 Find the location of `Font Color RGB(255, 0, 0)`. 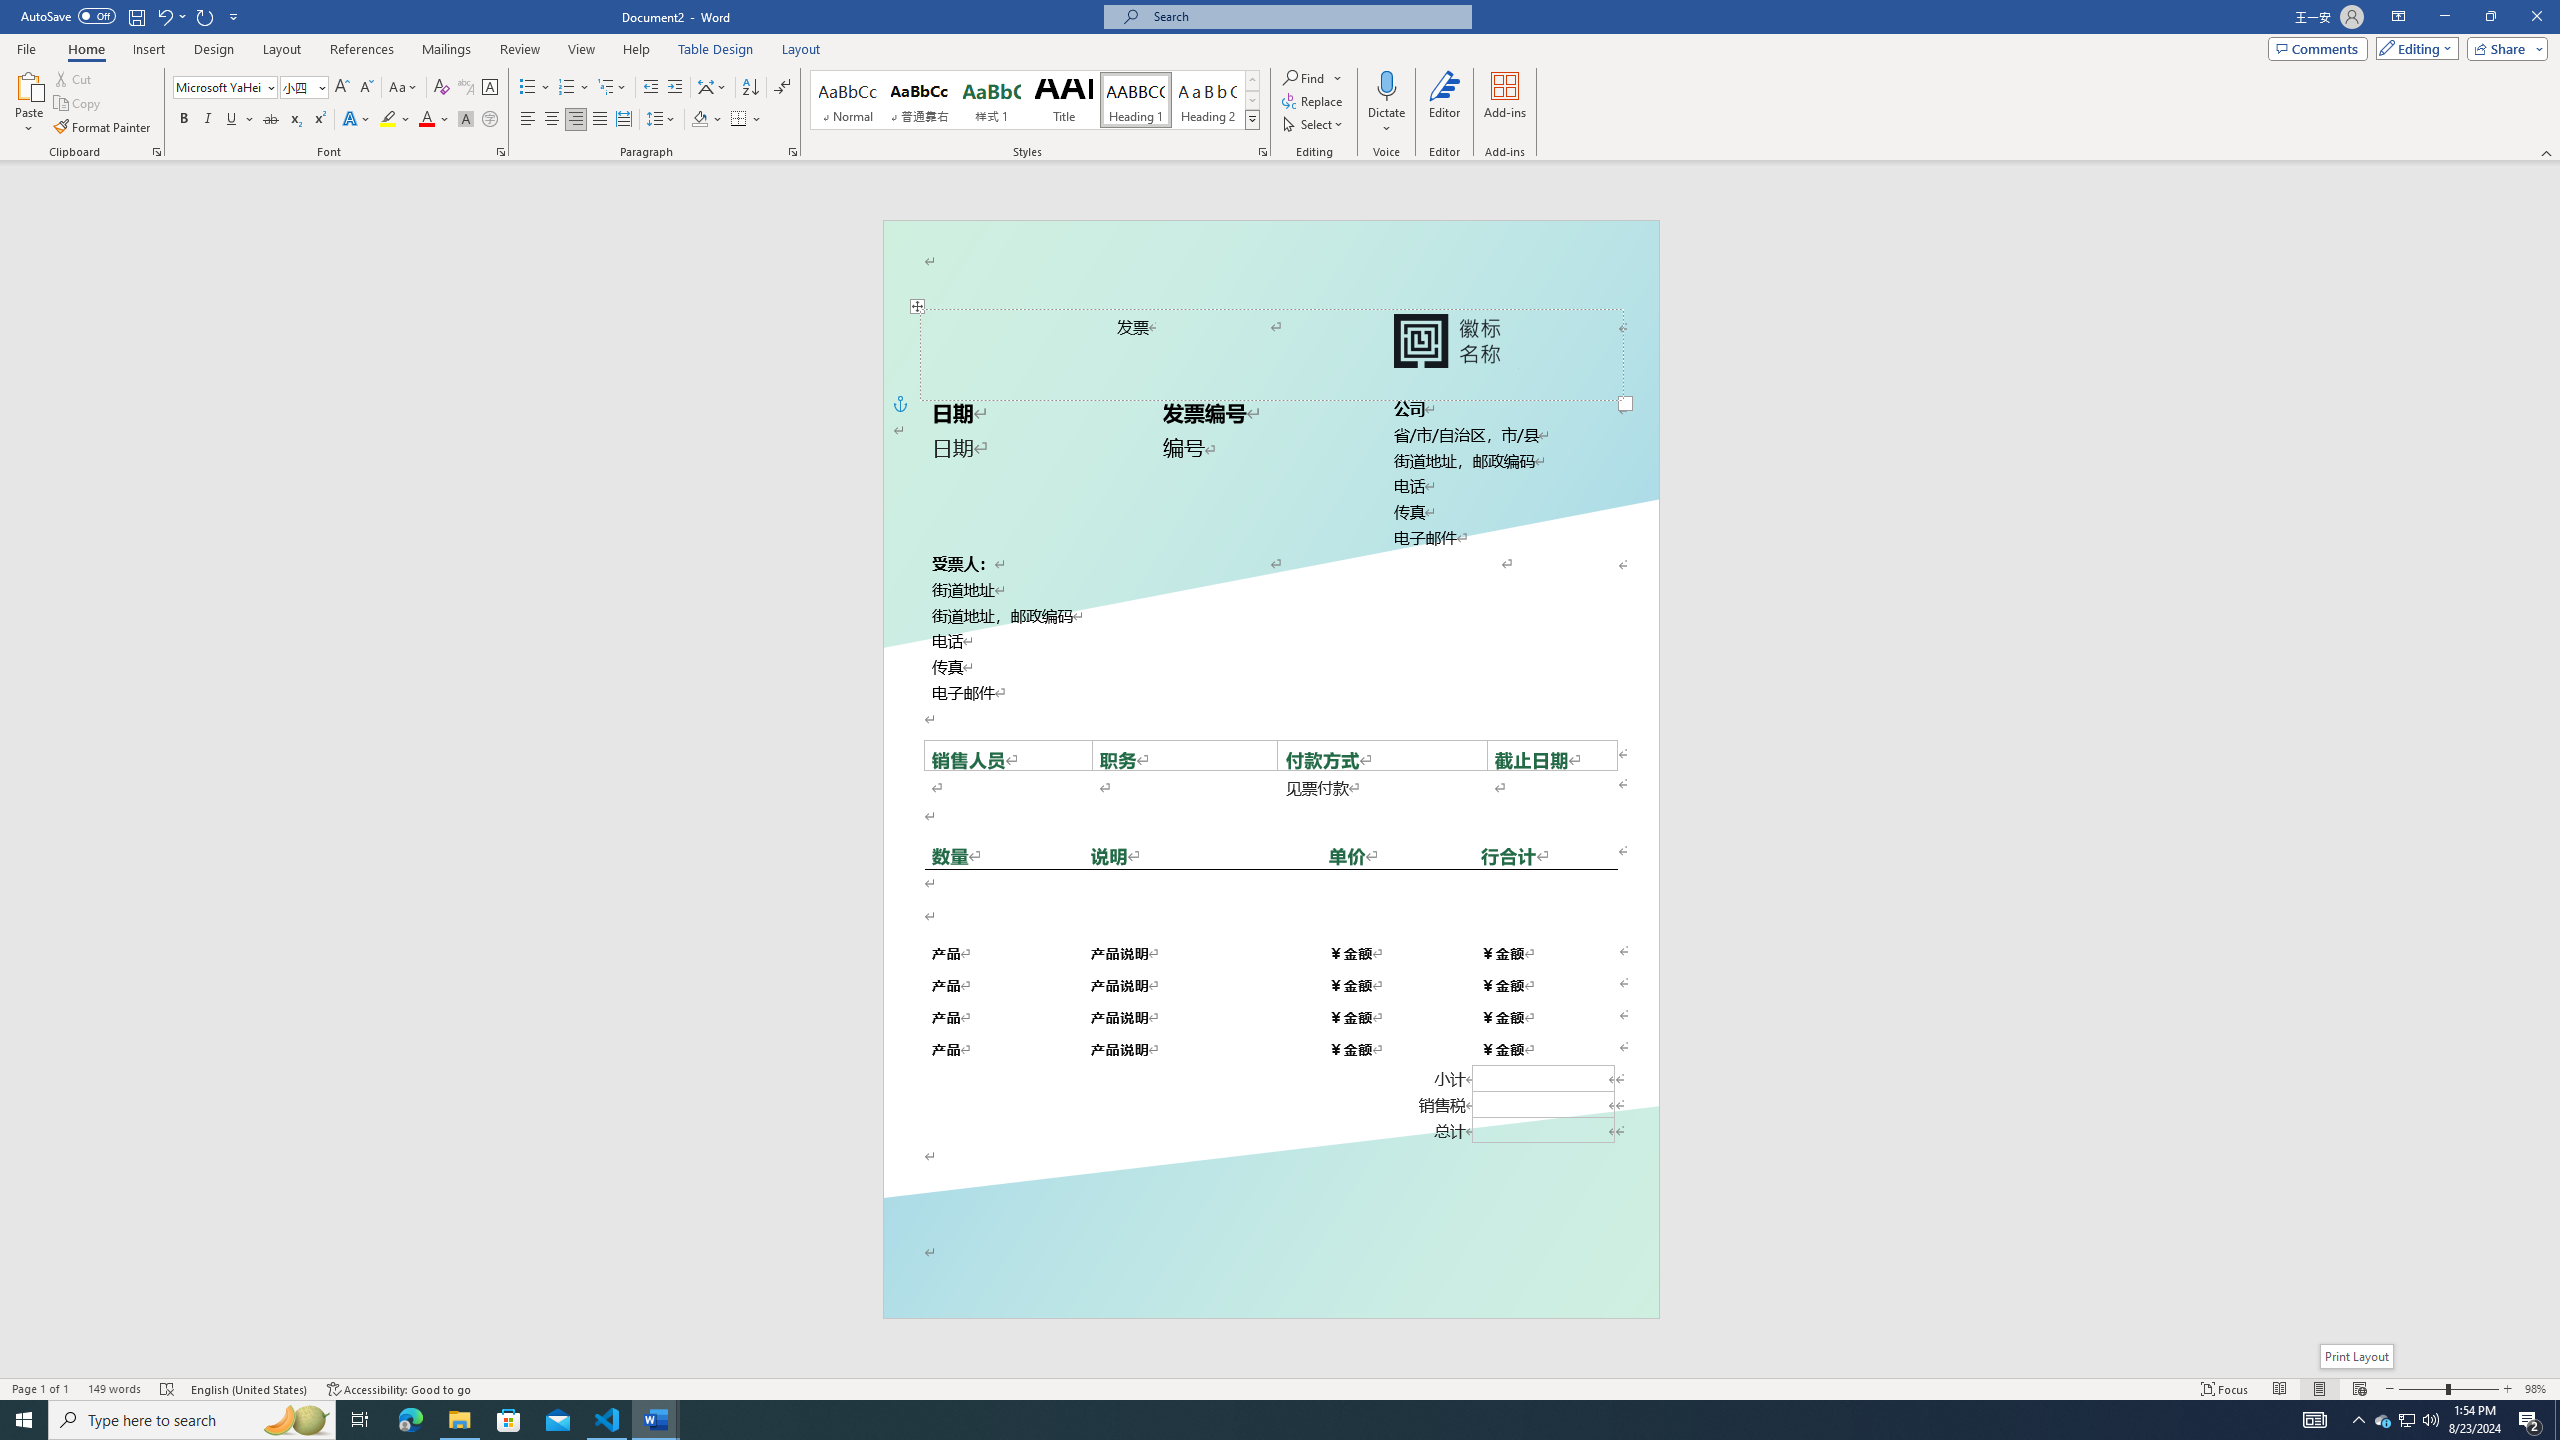

Font Color RGB(255, 0, 0) is located at coordinates (426, 120).